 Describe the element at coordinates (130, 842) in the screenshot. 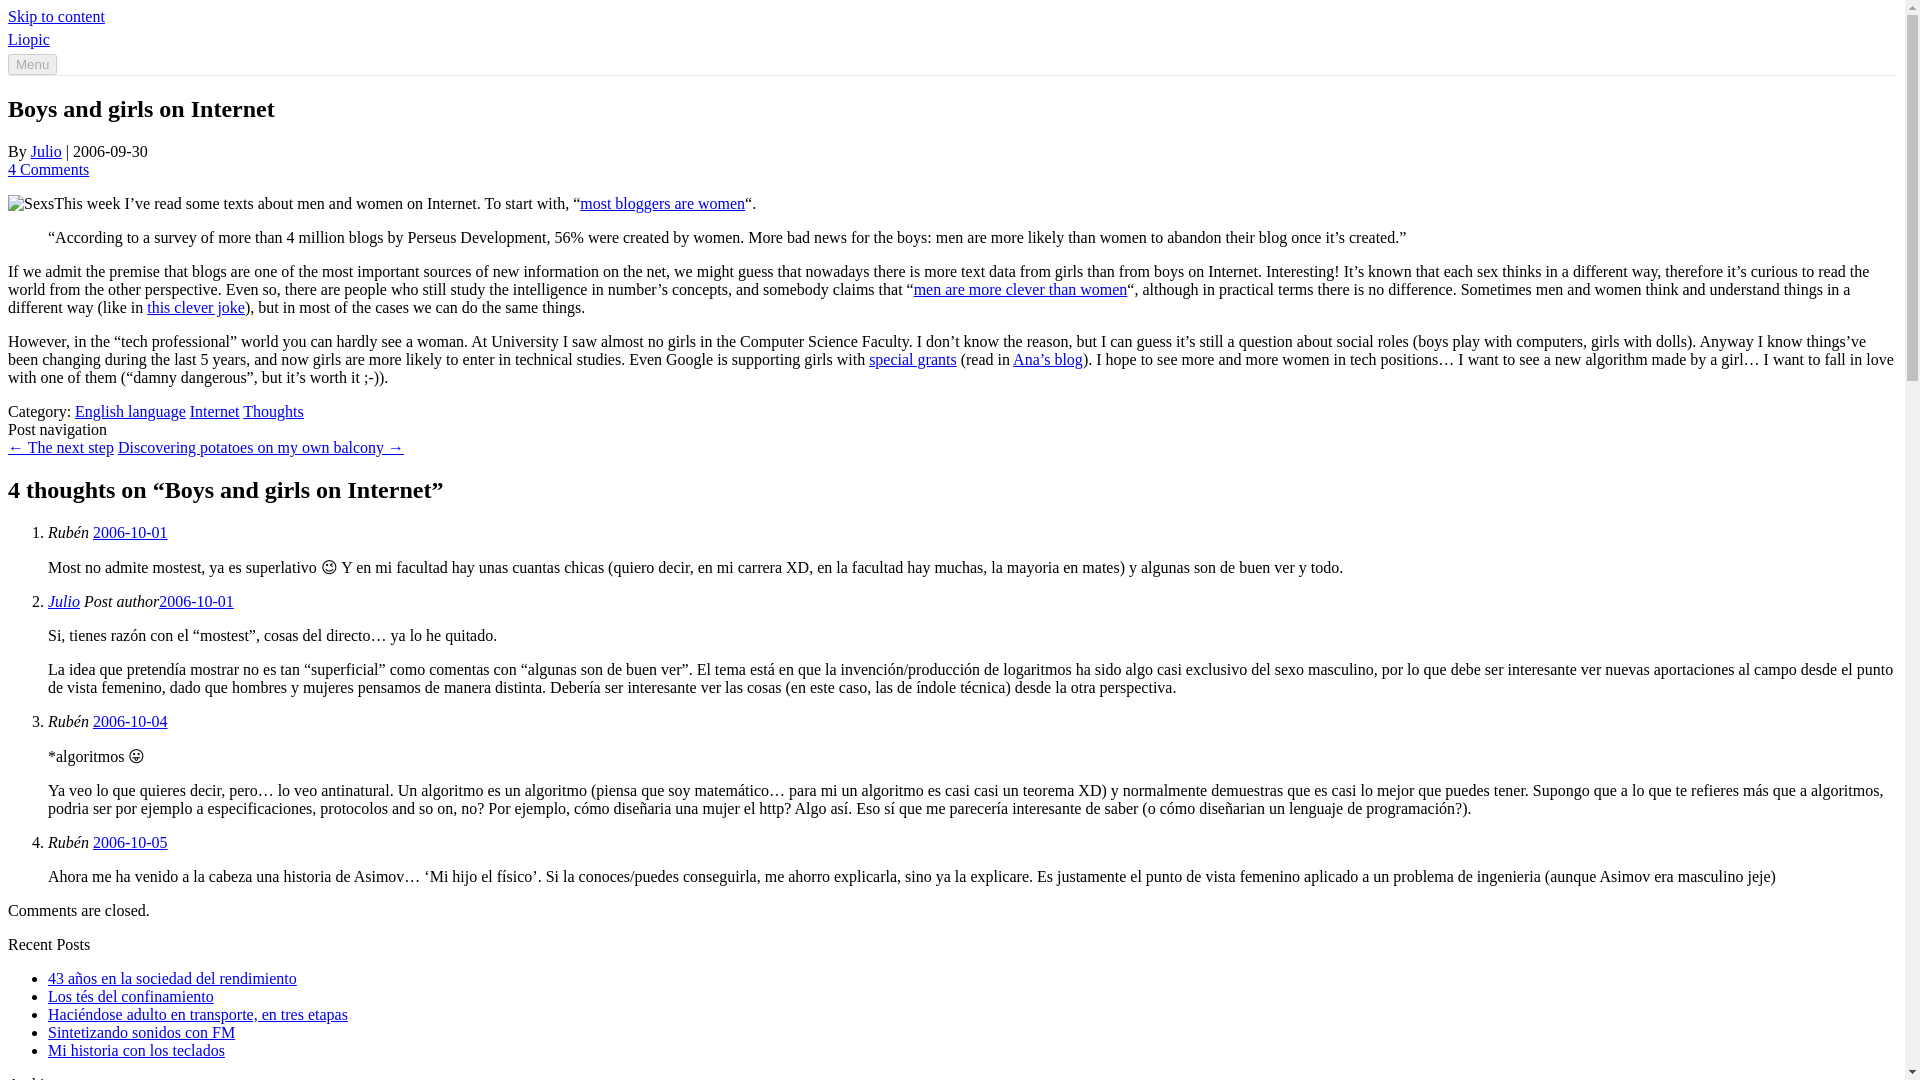

I see `2006-10-05` at that location.